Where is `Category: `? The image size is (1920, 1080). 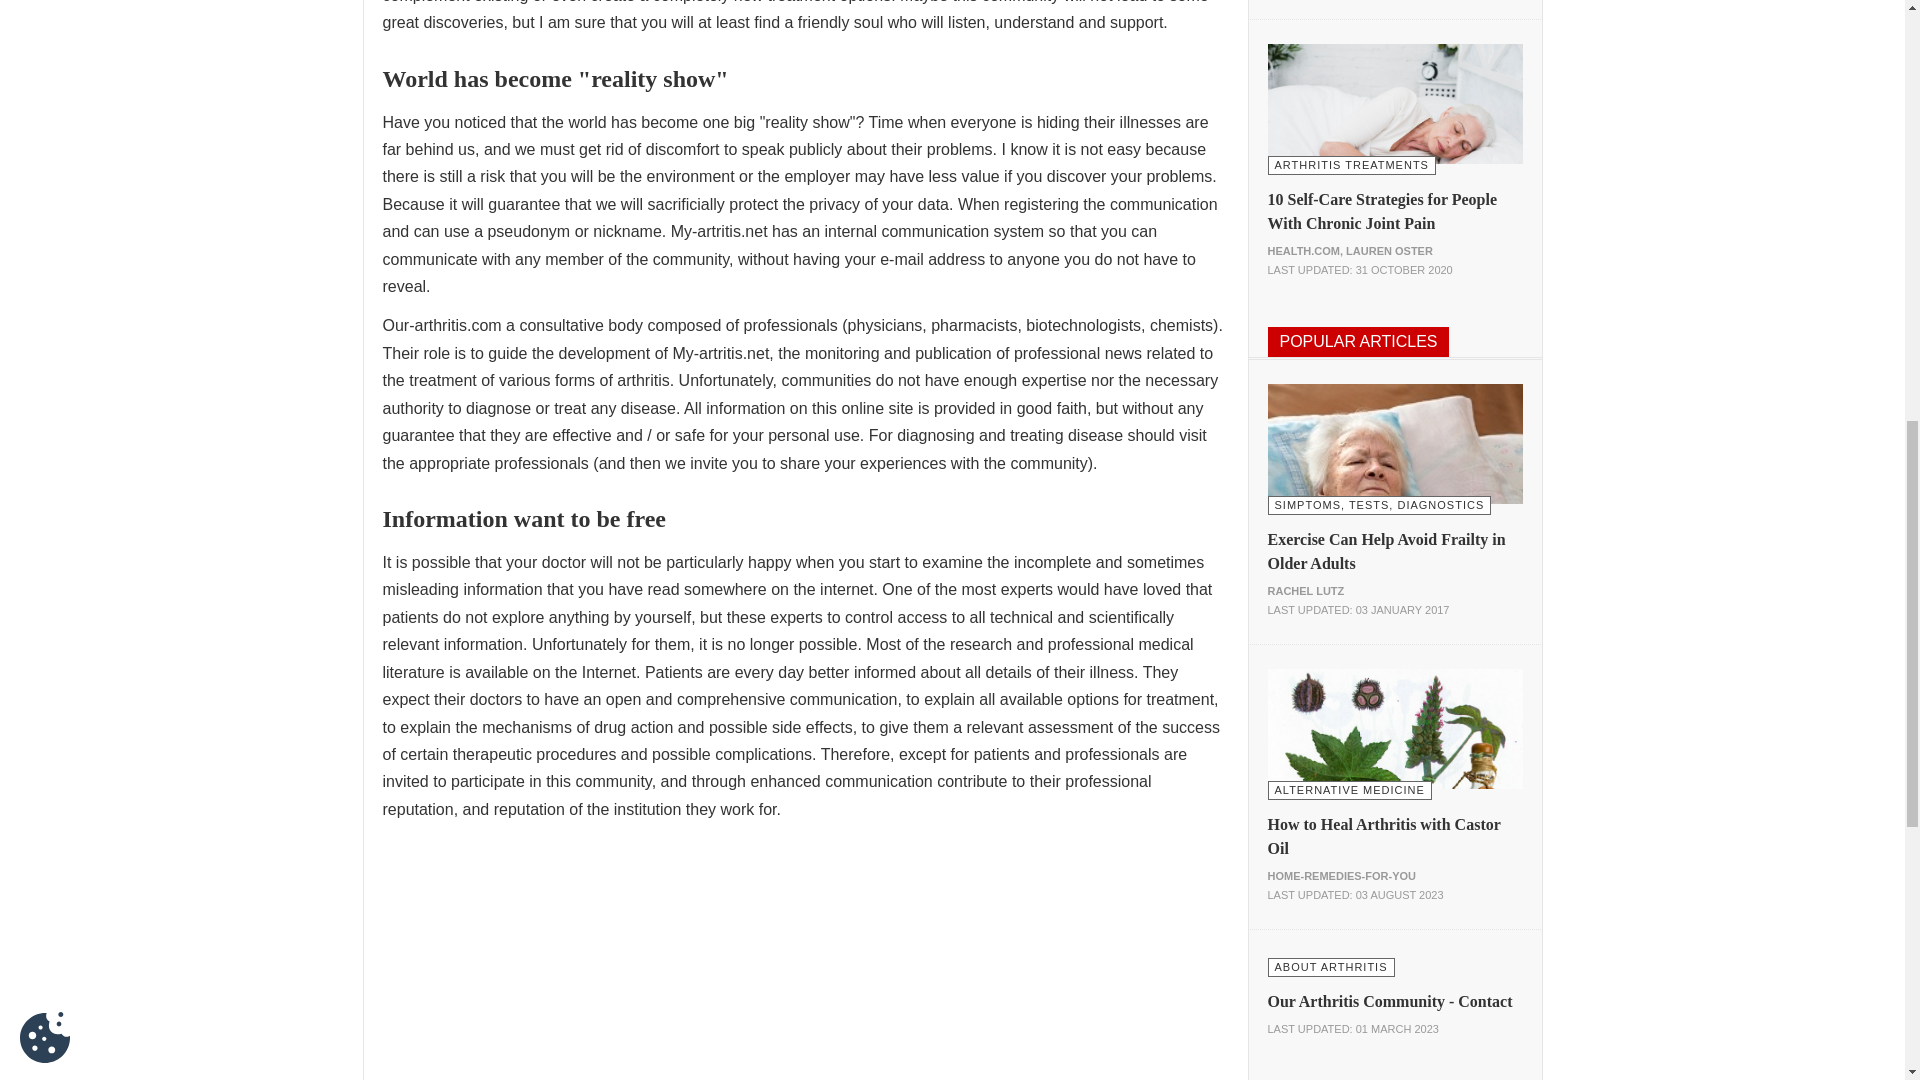 Category:  is located at coordinates (1331, 966).